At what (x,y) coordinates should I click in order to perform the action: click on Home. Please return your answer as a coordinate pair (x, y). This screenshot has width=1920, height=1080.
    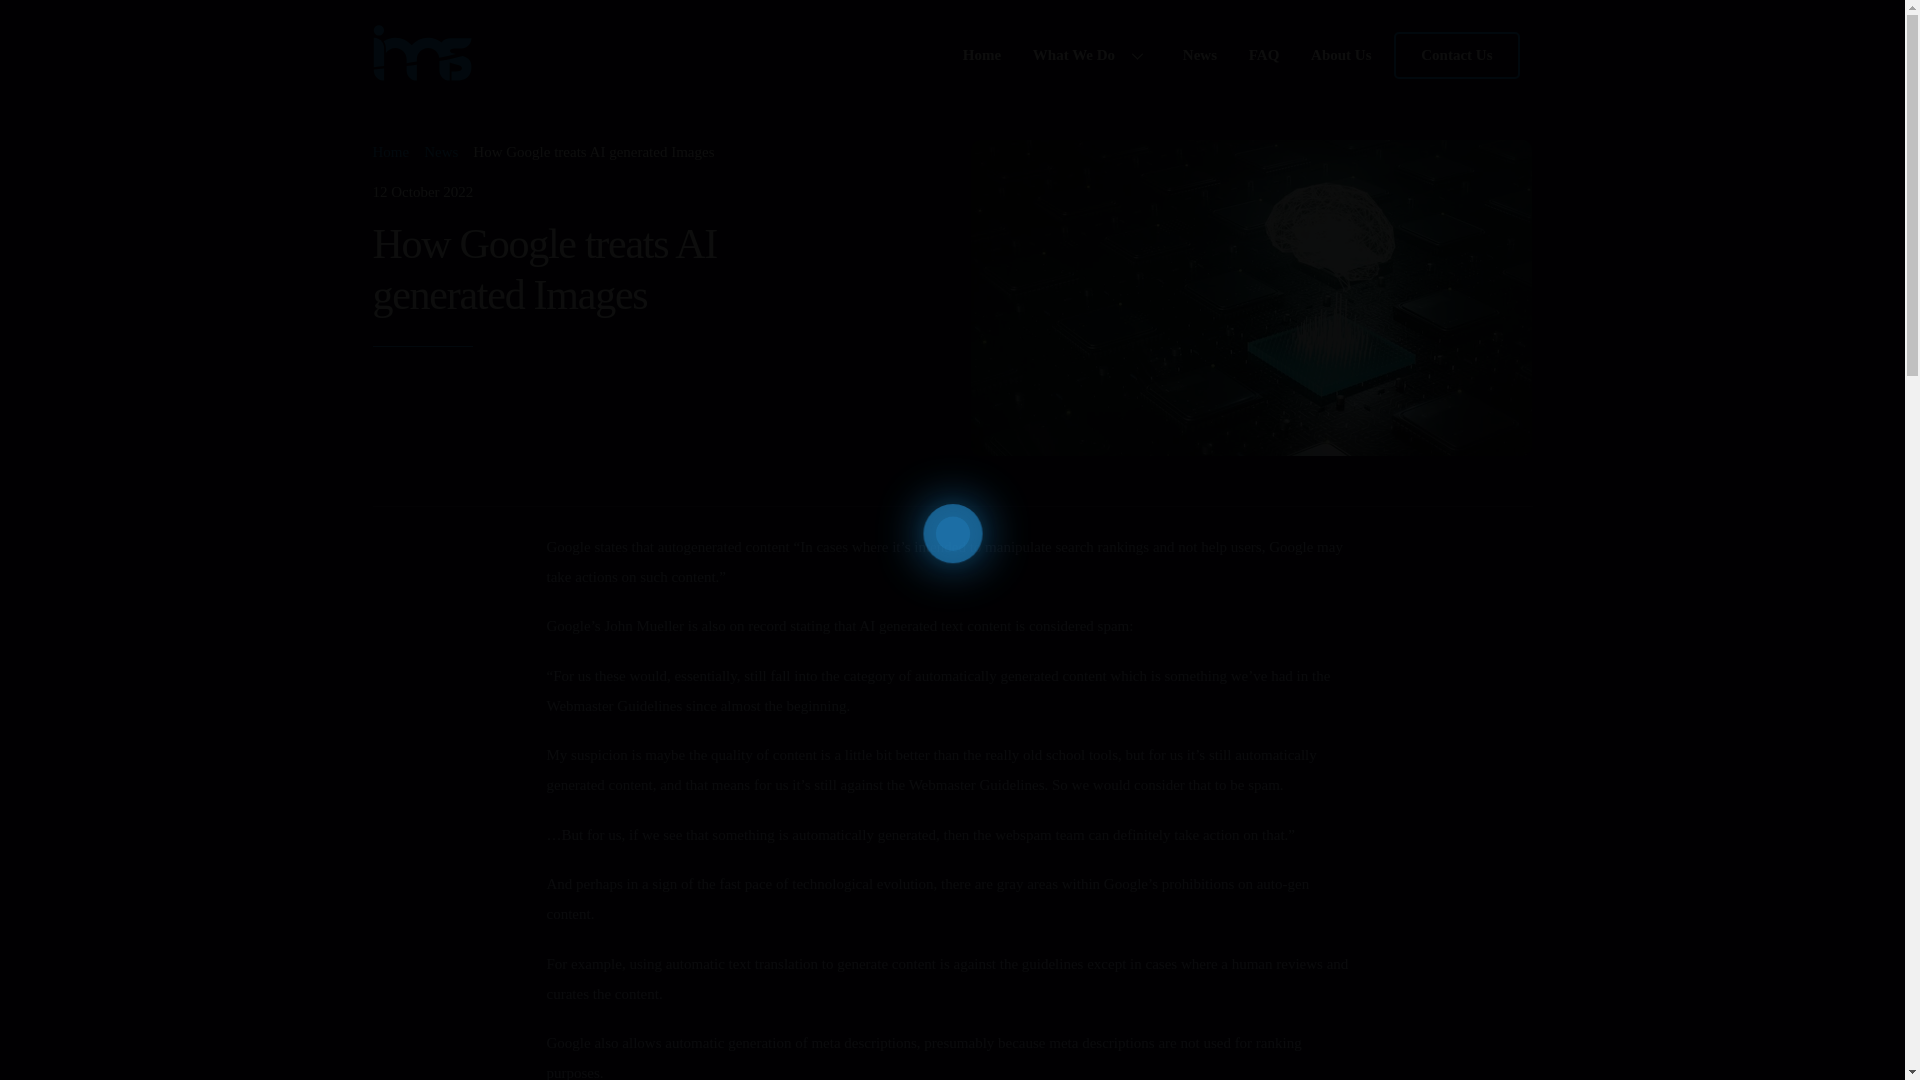
    Looking at the image, I should click on (390, 151).